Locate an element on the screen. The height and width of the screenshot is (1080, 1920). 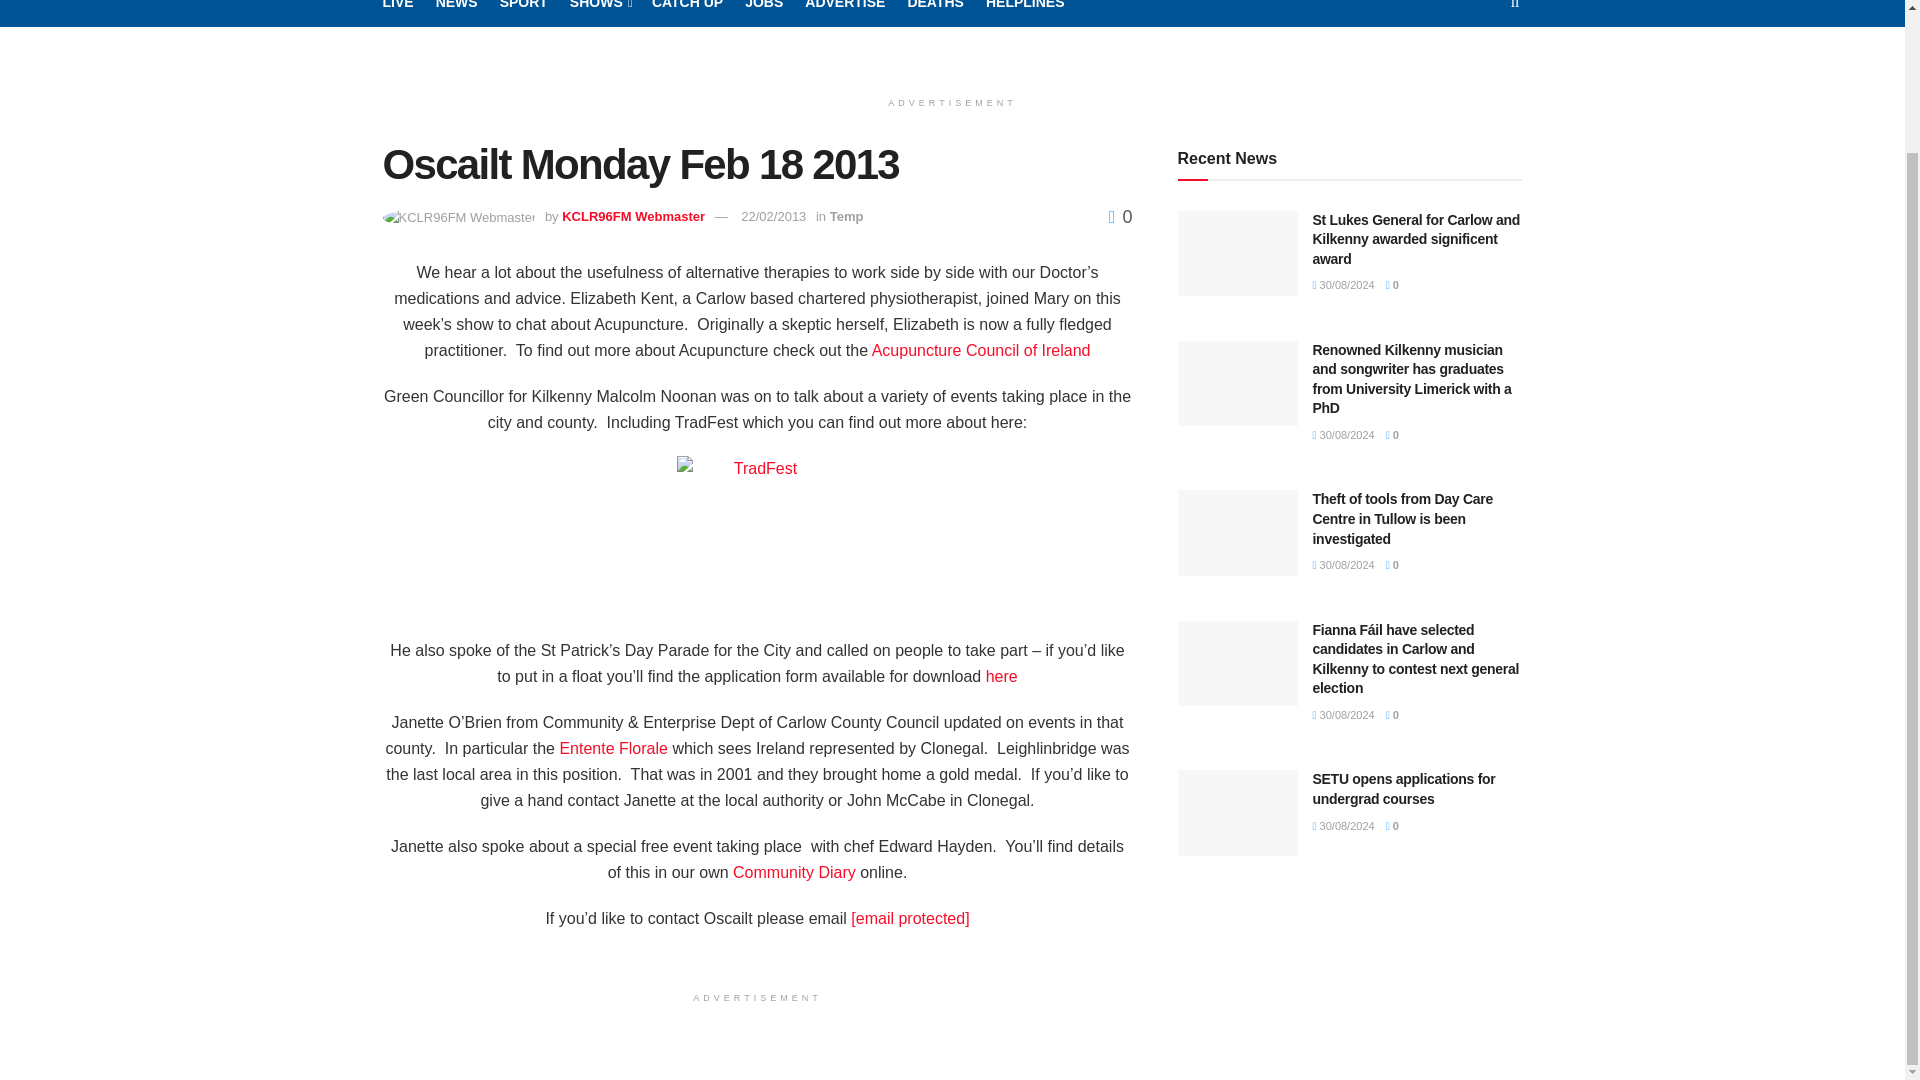
SPORT is located at coordinates (523, 14).